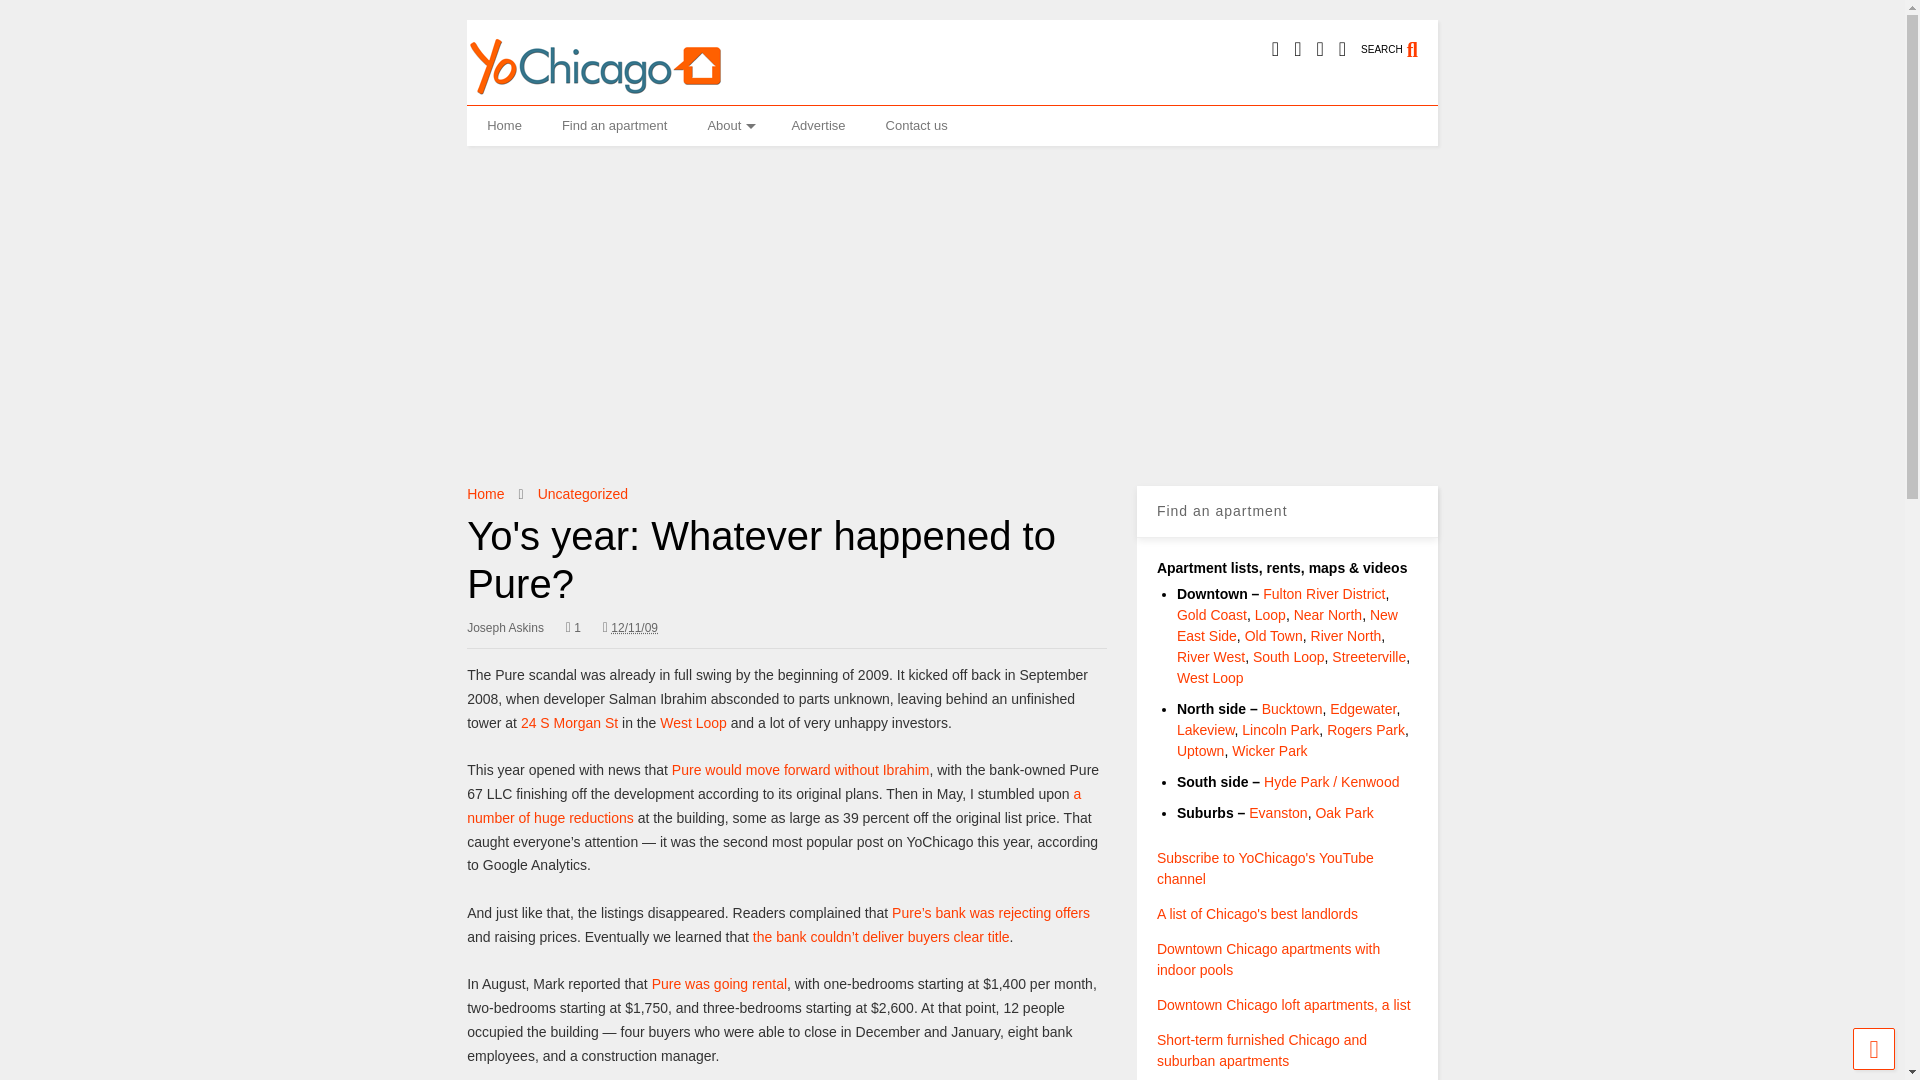 Image resolution: width=1920 pixels, height=1080 pixels. Describe the element at coordinates (569, 722) in the screenshot. I see `24 S Morgan St` at that location.